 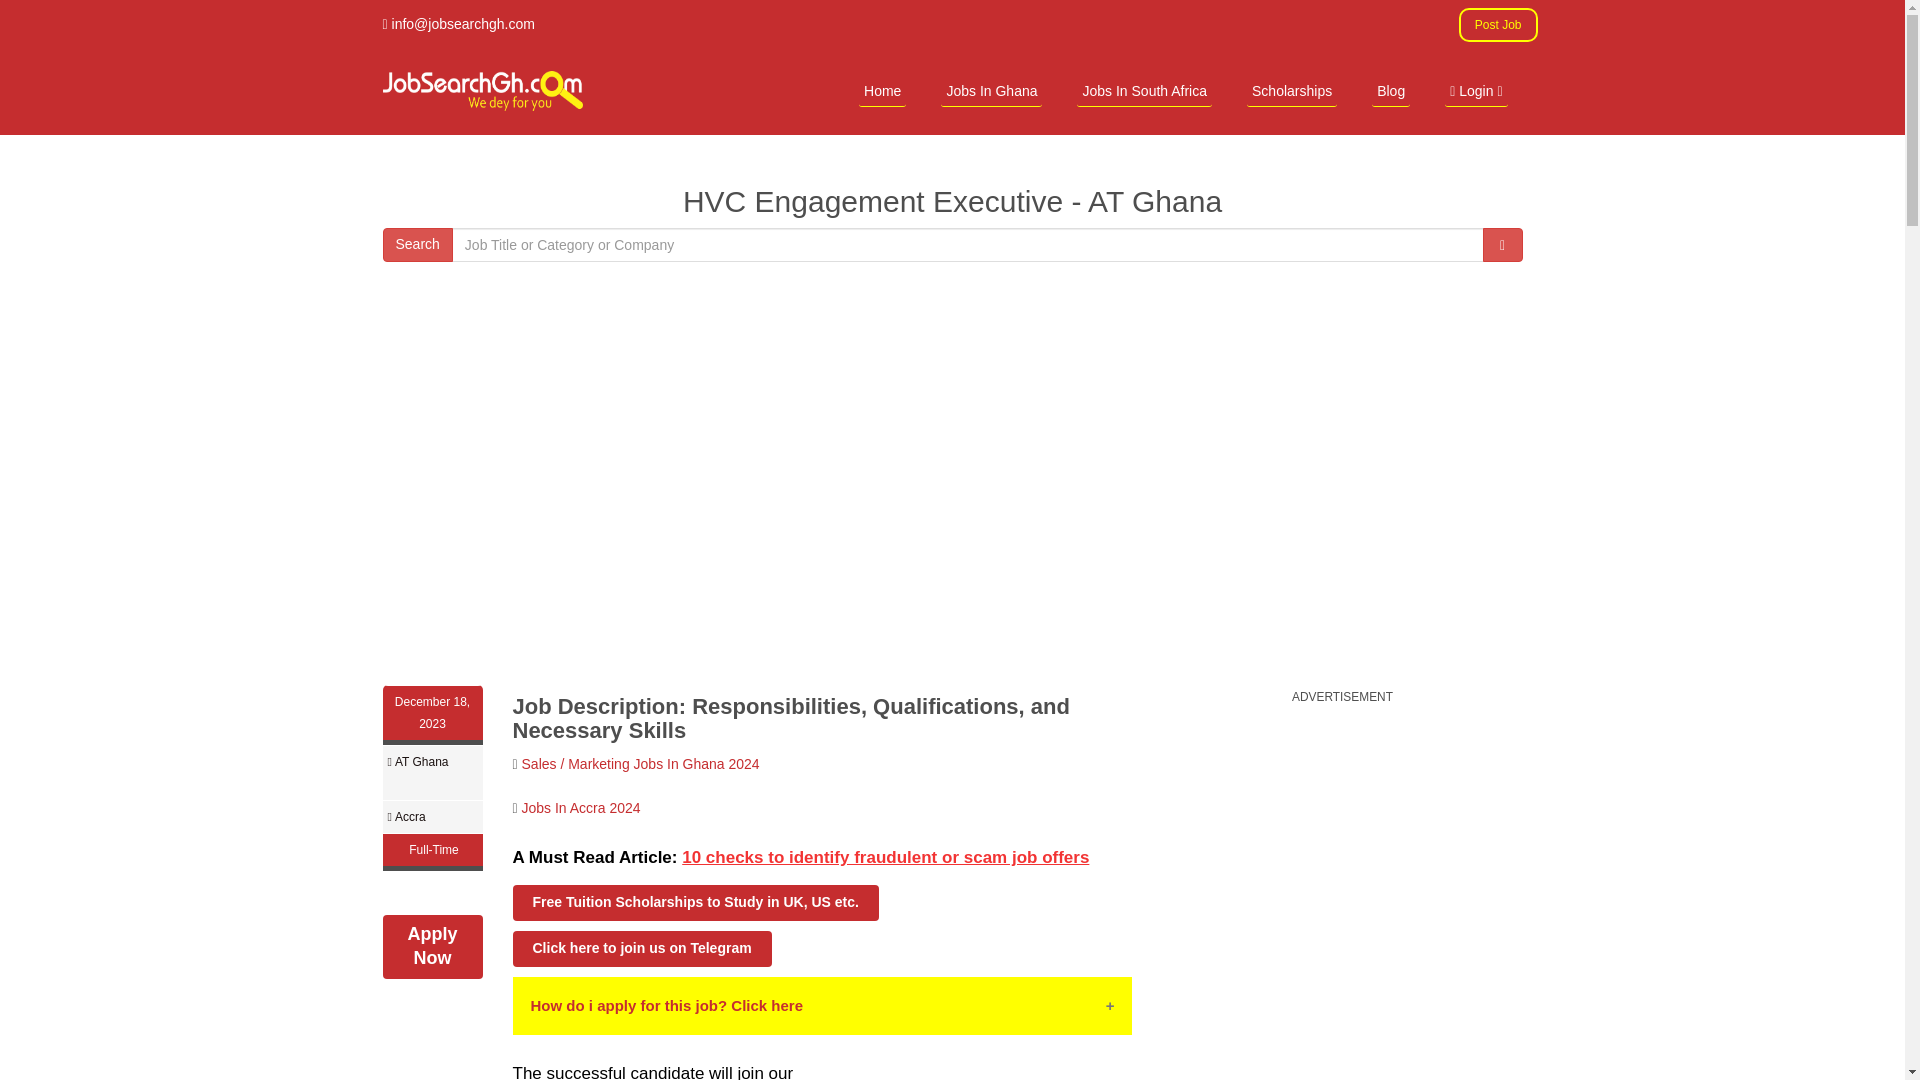 What do you see at coordinates (1144, 90) in the screenshot?
I see `Jobs In South Africa` at bounding box center [1144, 90].